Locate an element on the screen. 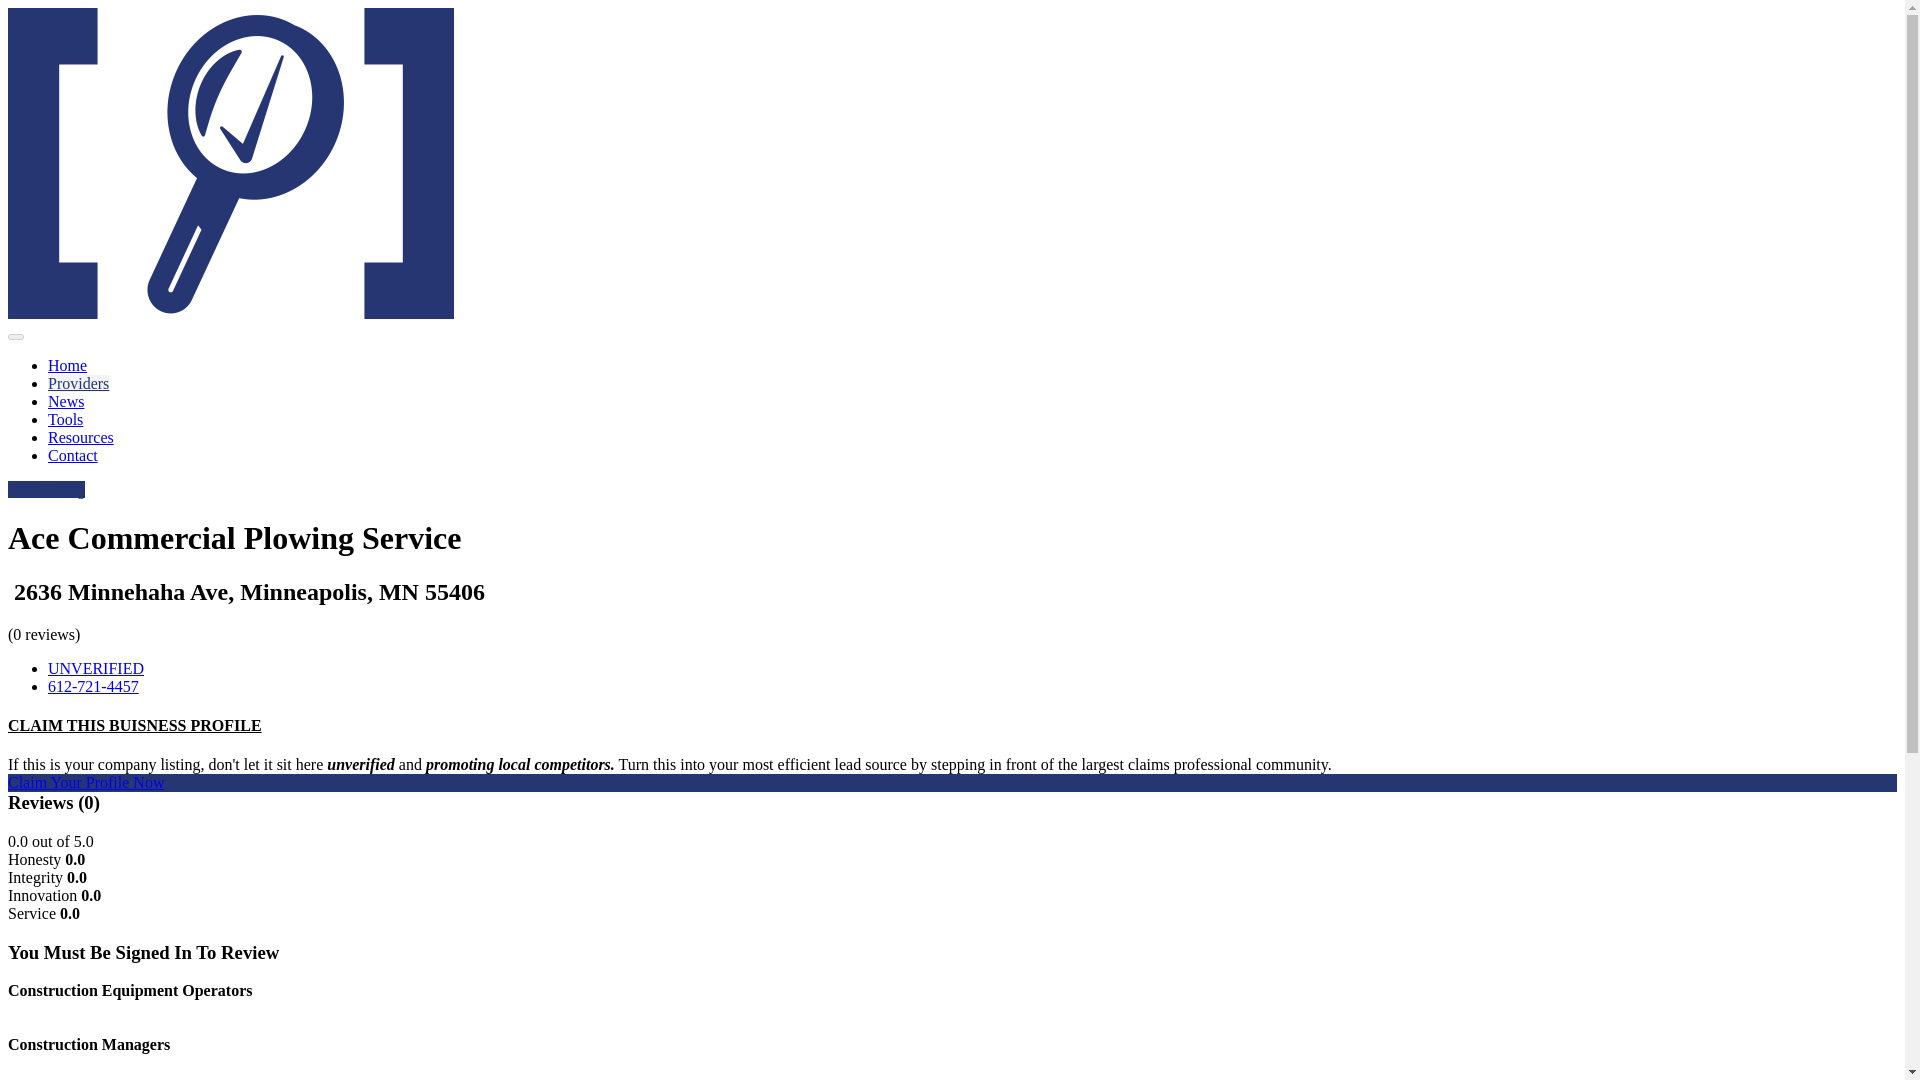 Image resolution: width=1920 pixels, height=1080 pixels. Resources is located at coordinates (80, 437).